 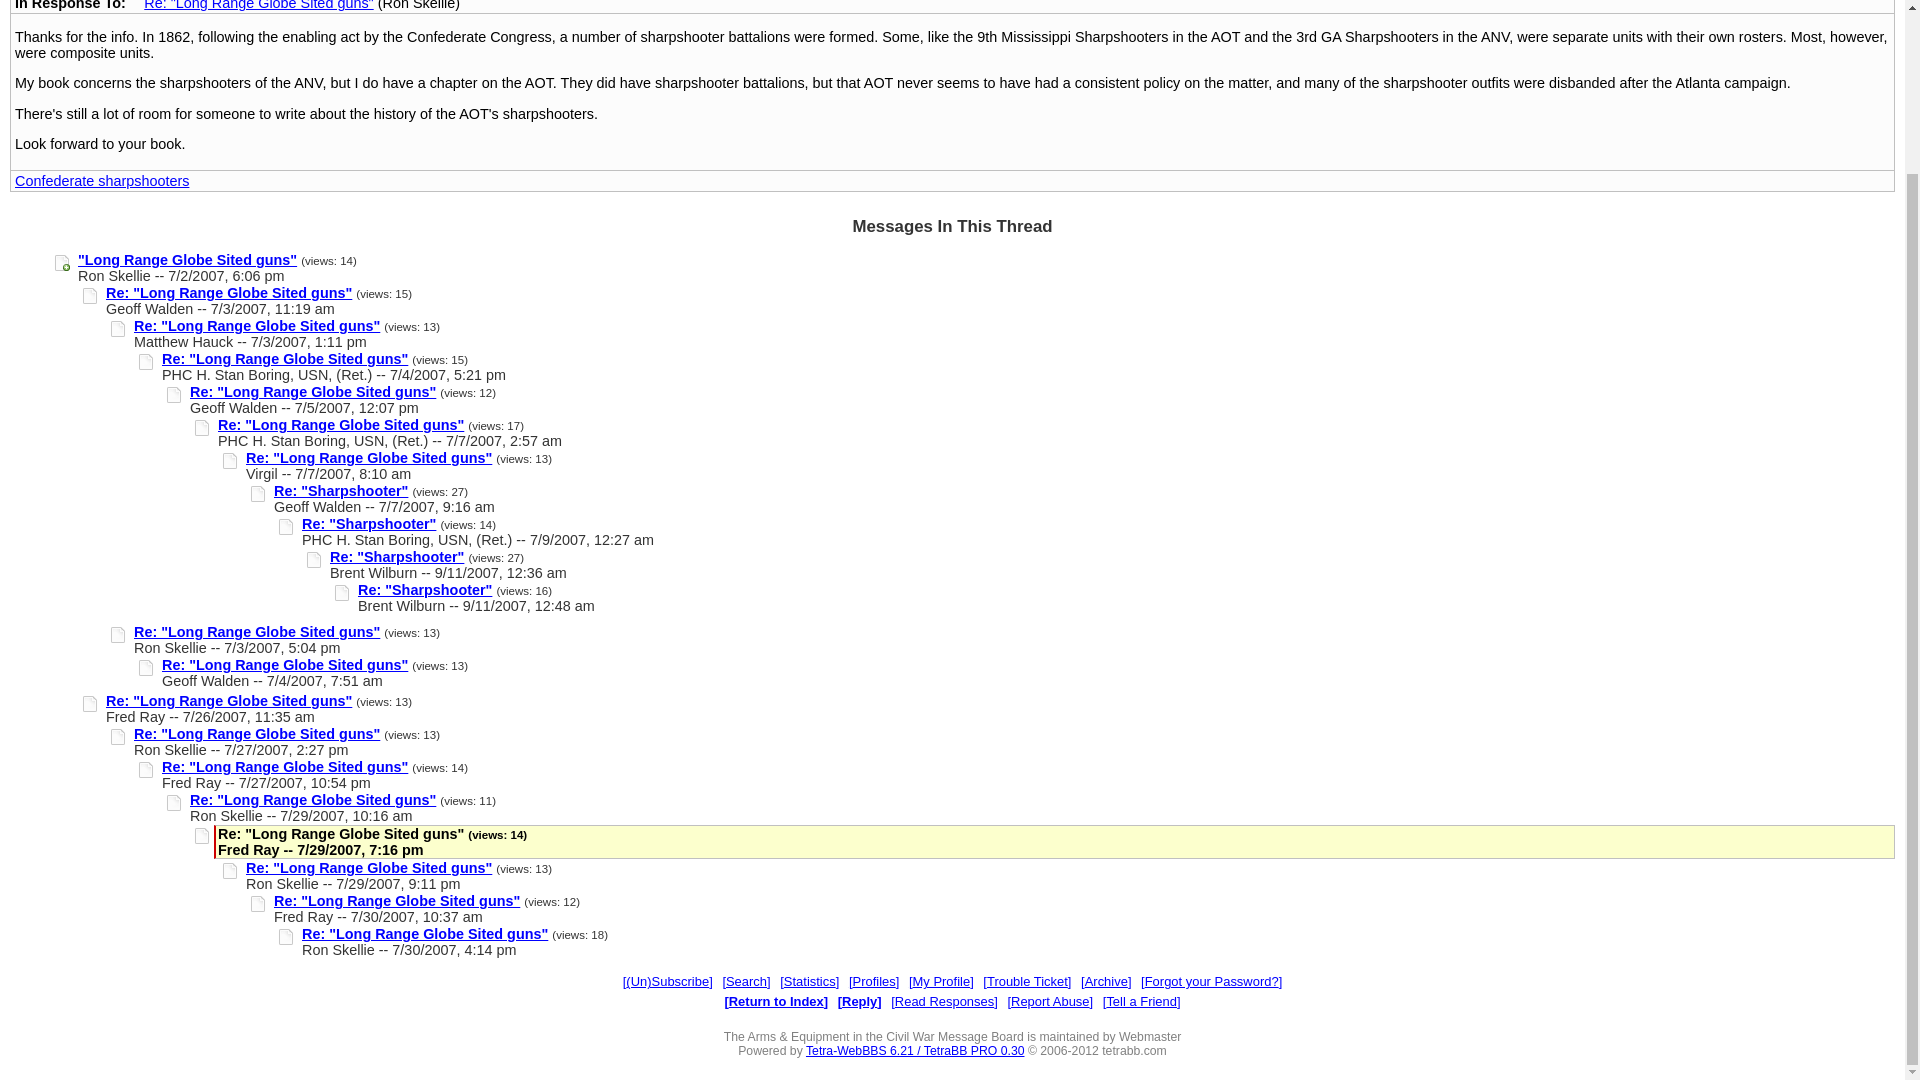 I want to click on Re: "Long Range Globe Sited guns", so click(x=228, y=700).